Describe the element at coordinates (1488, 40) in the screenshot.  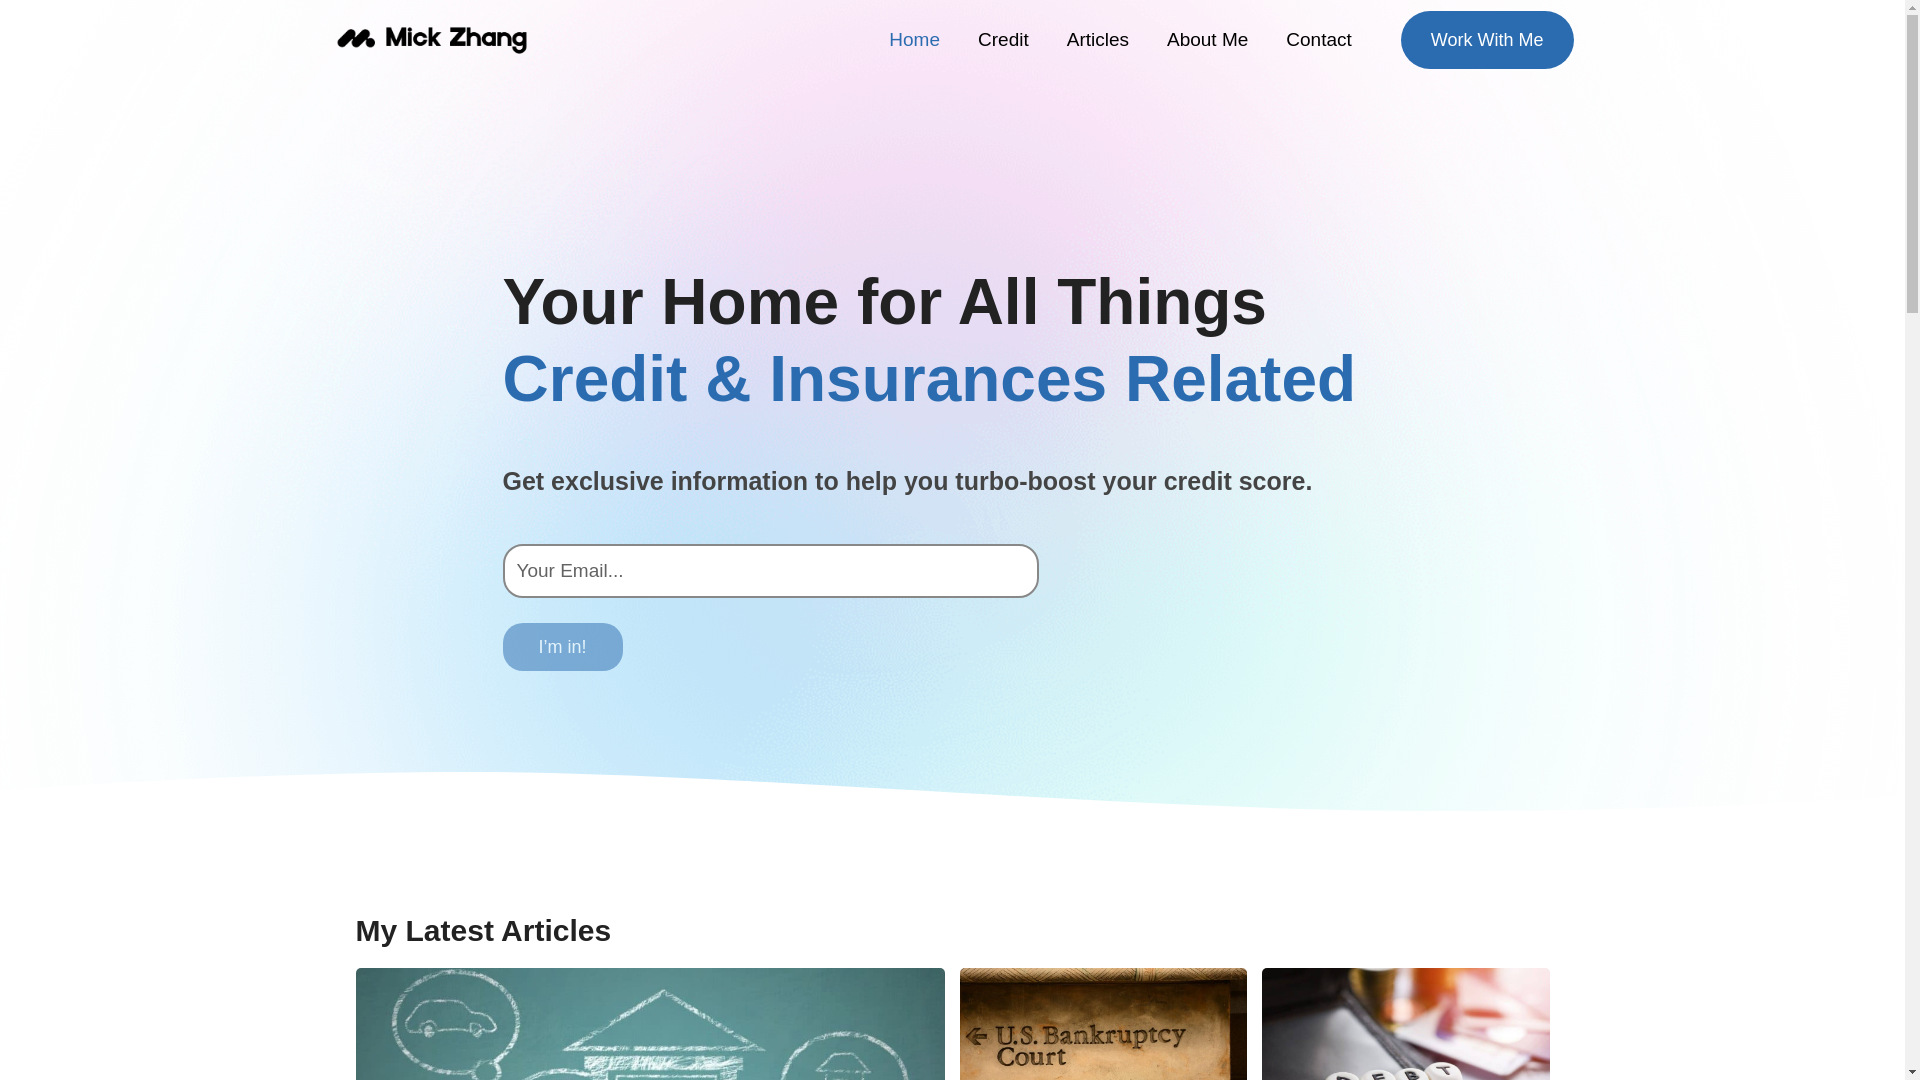
I see `Work With Me` at that location.